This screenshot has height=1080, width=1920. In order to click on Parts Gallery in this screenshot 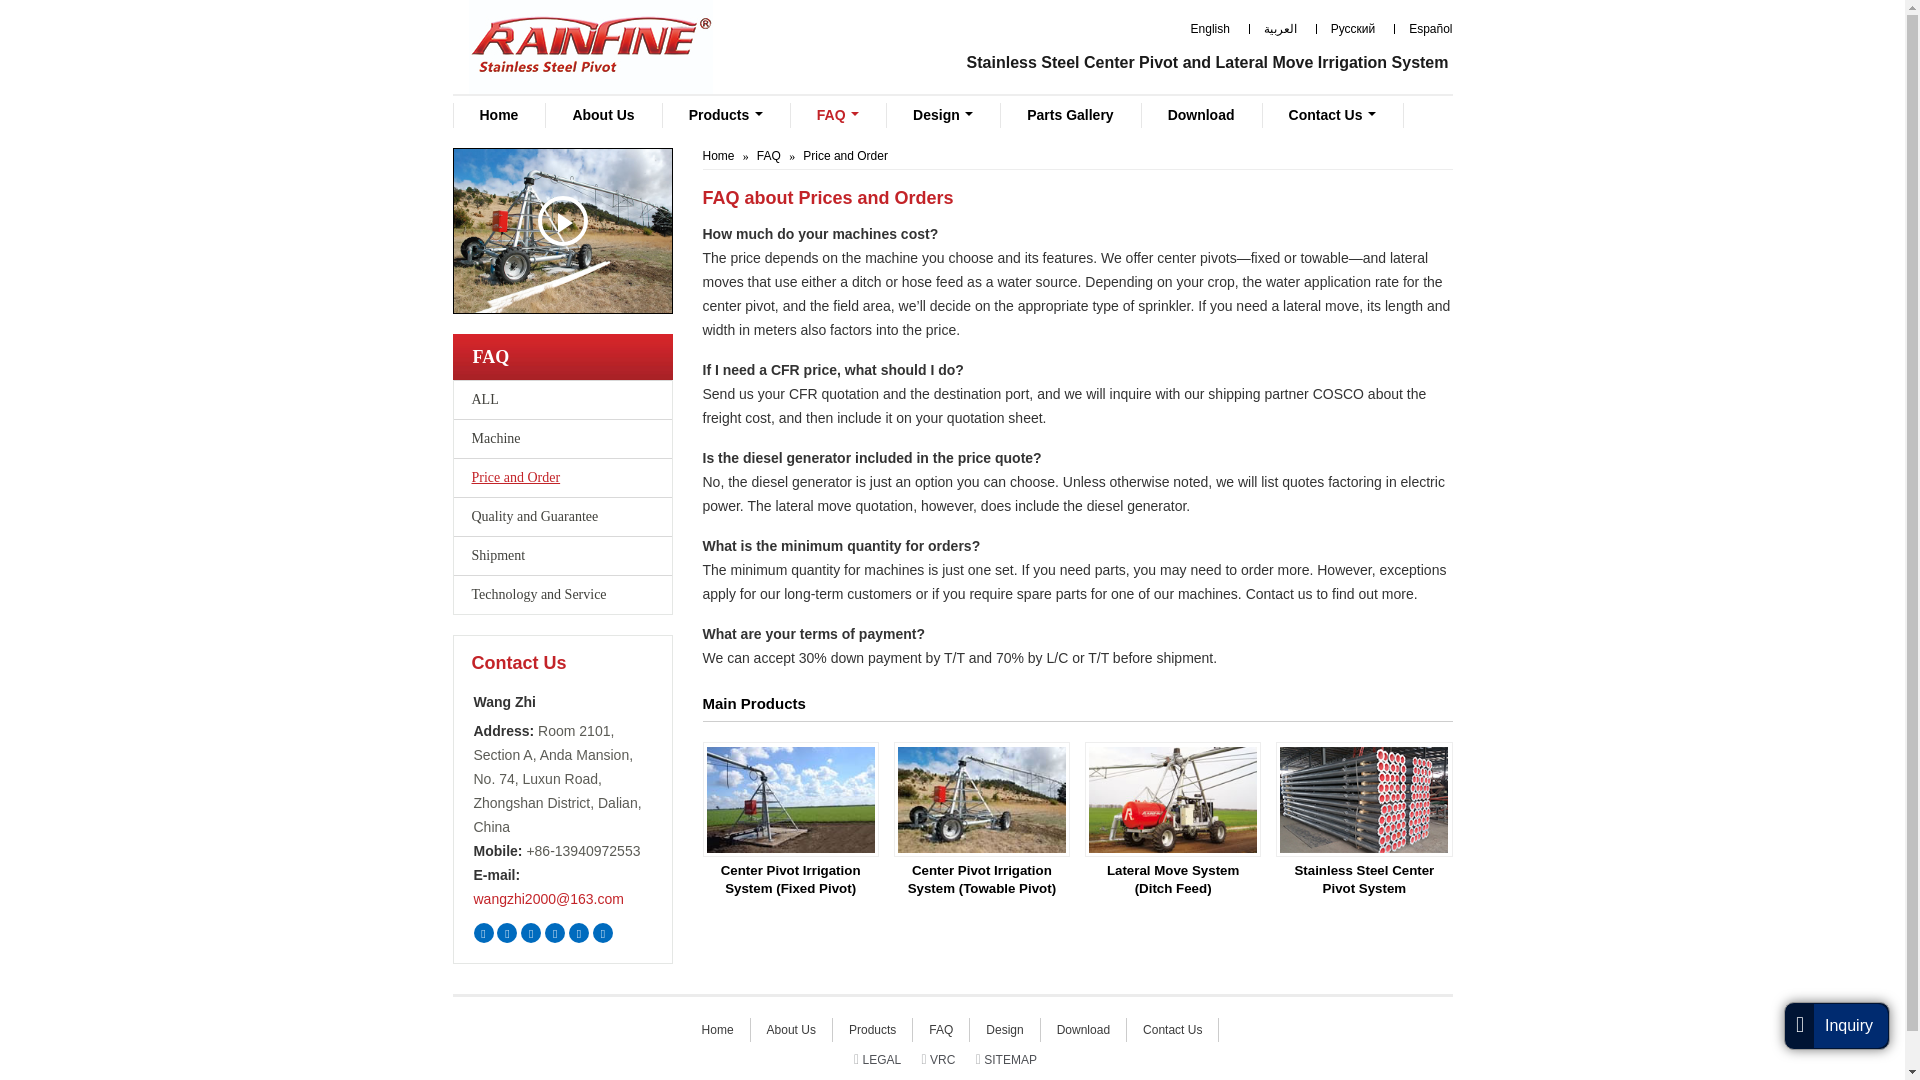, I will do `click(1070, 115)`.